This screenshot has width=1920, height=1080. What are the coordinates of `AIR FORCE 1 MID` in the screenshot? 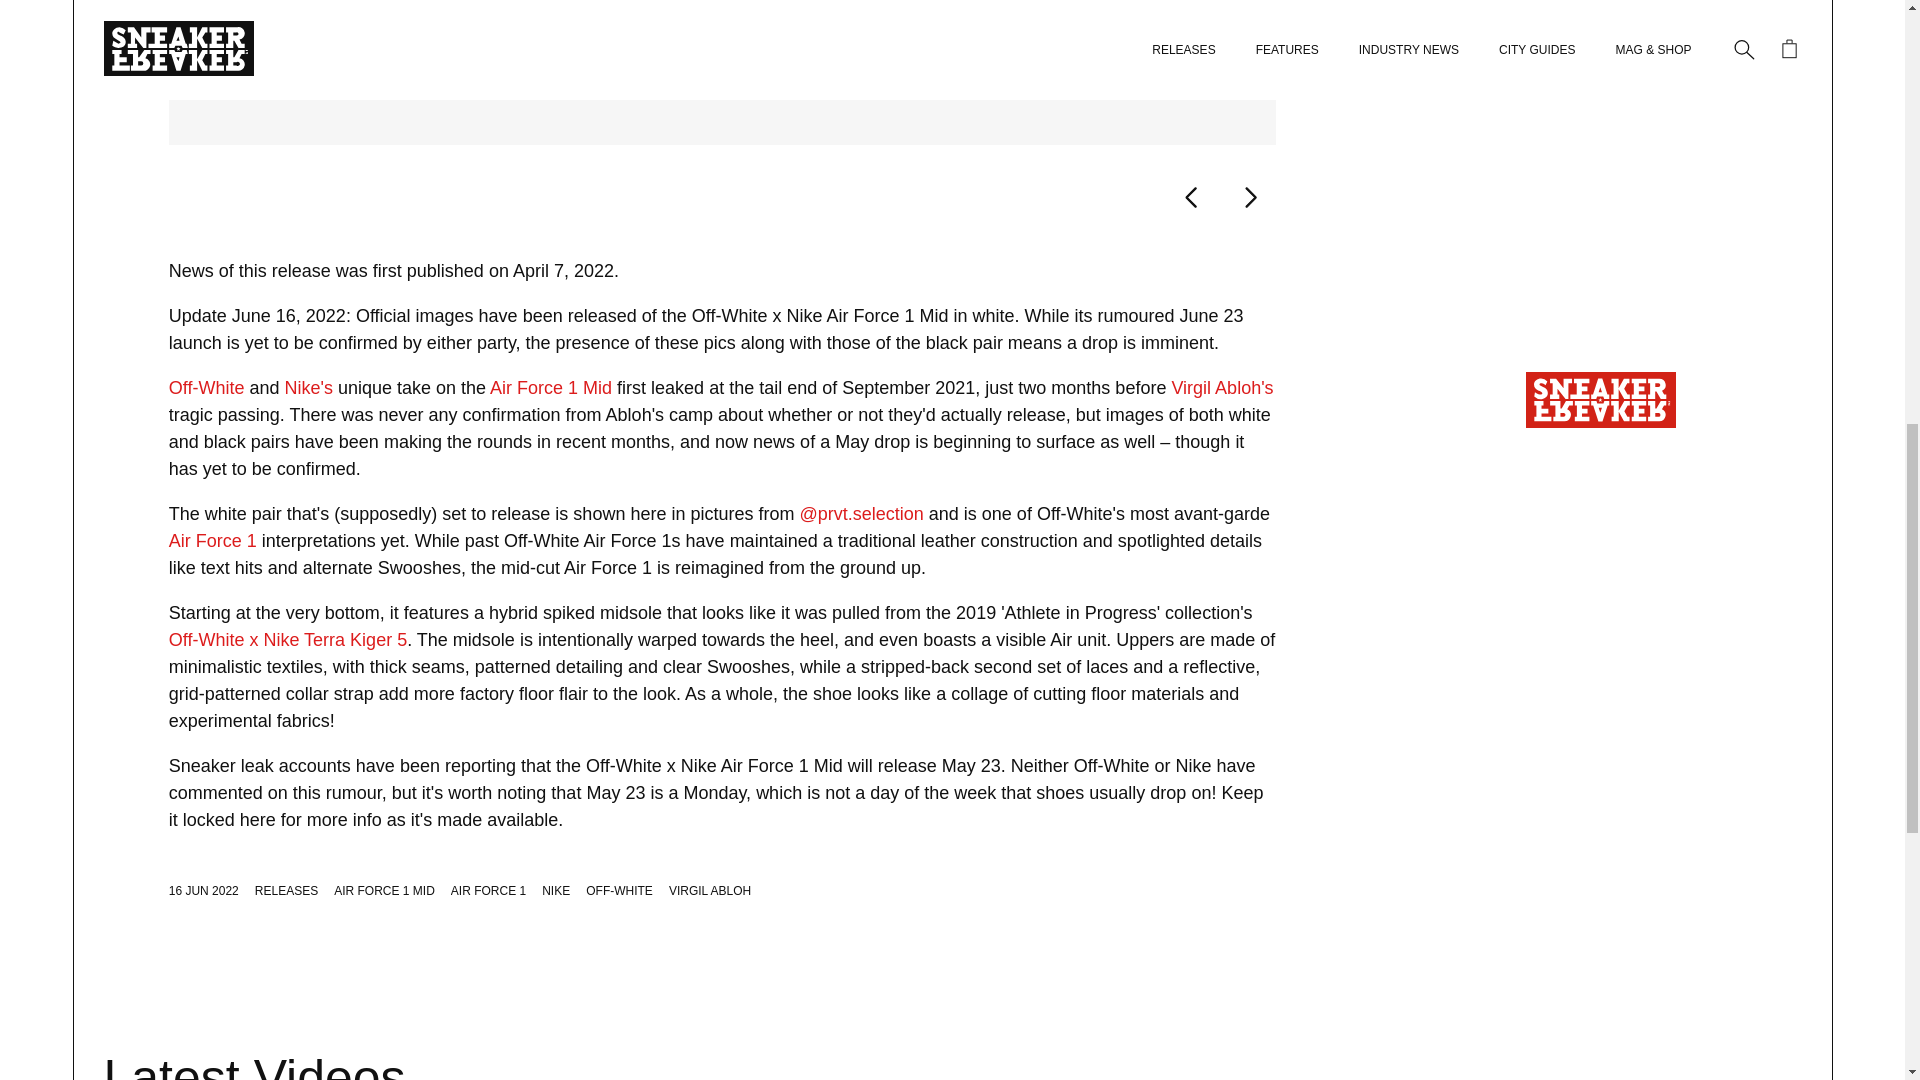 It's located at (384, 890).